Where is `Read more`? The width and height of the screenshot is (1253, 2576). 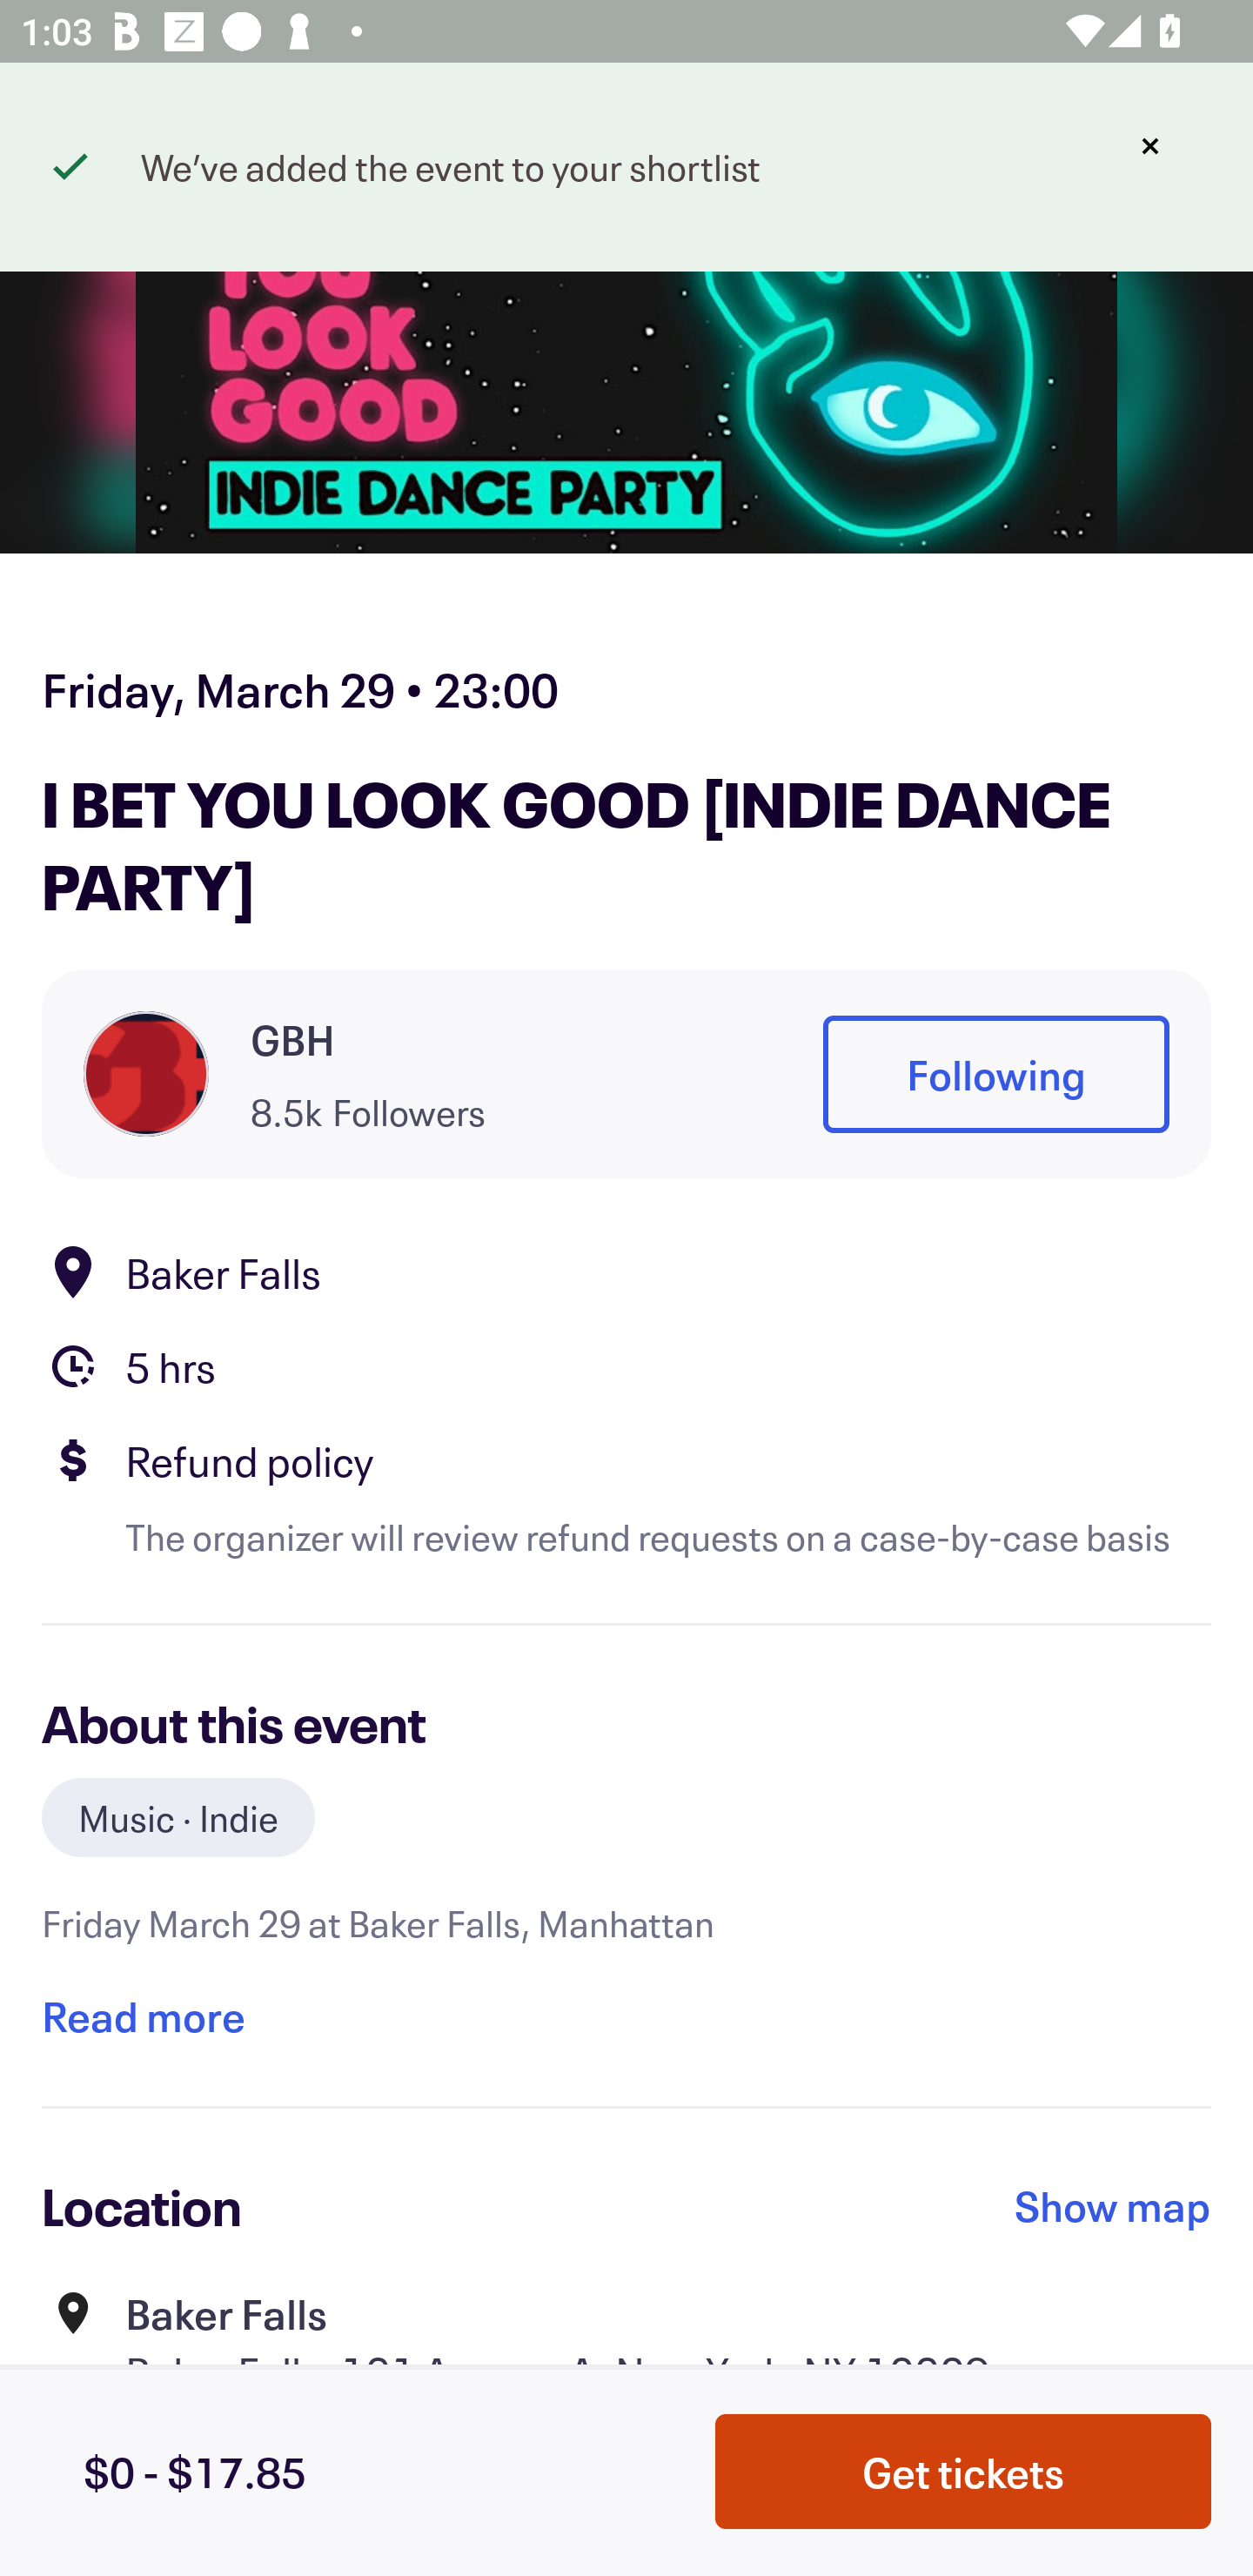 Read more is located at coordinates (143, 2016).